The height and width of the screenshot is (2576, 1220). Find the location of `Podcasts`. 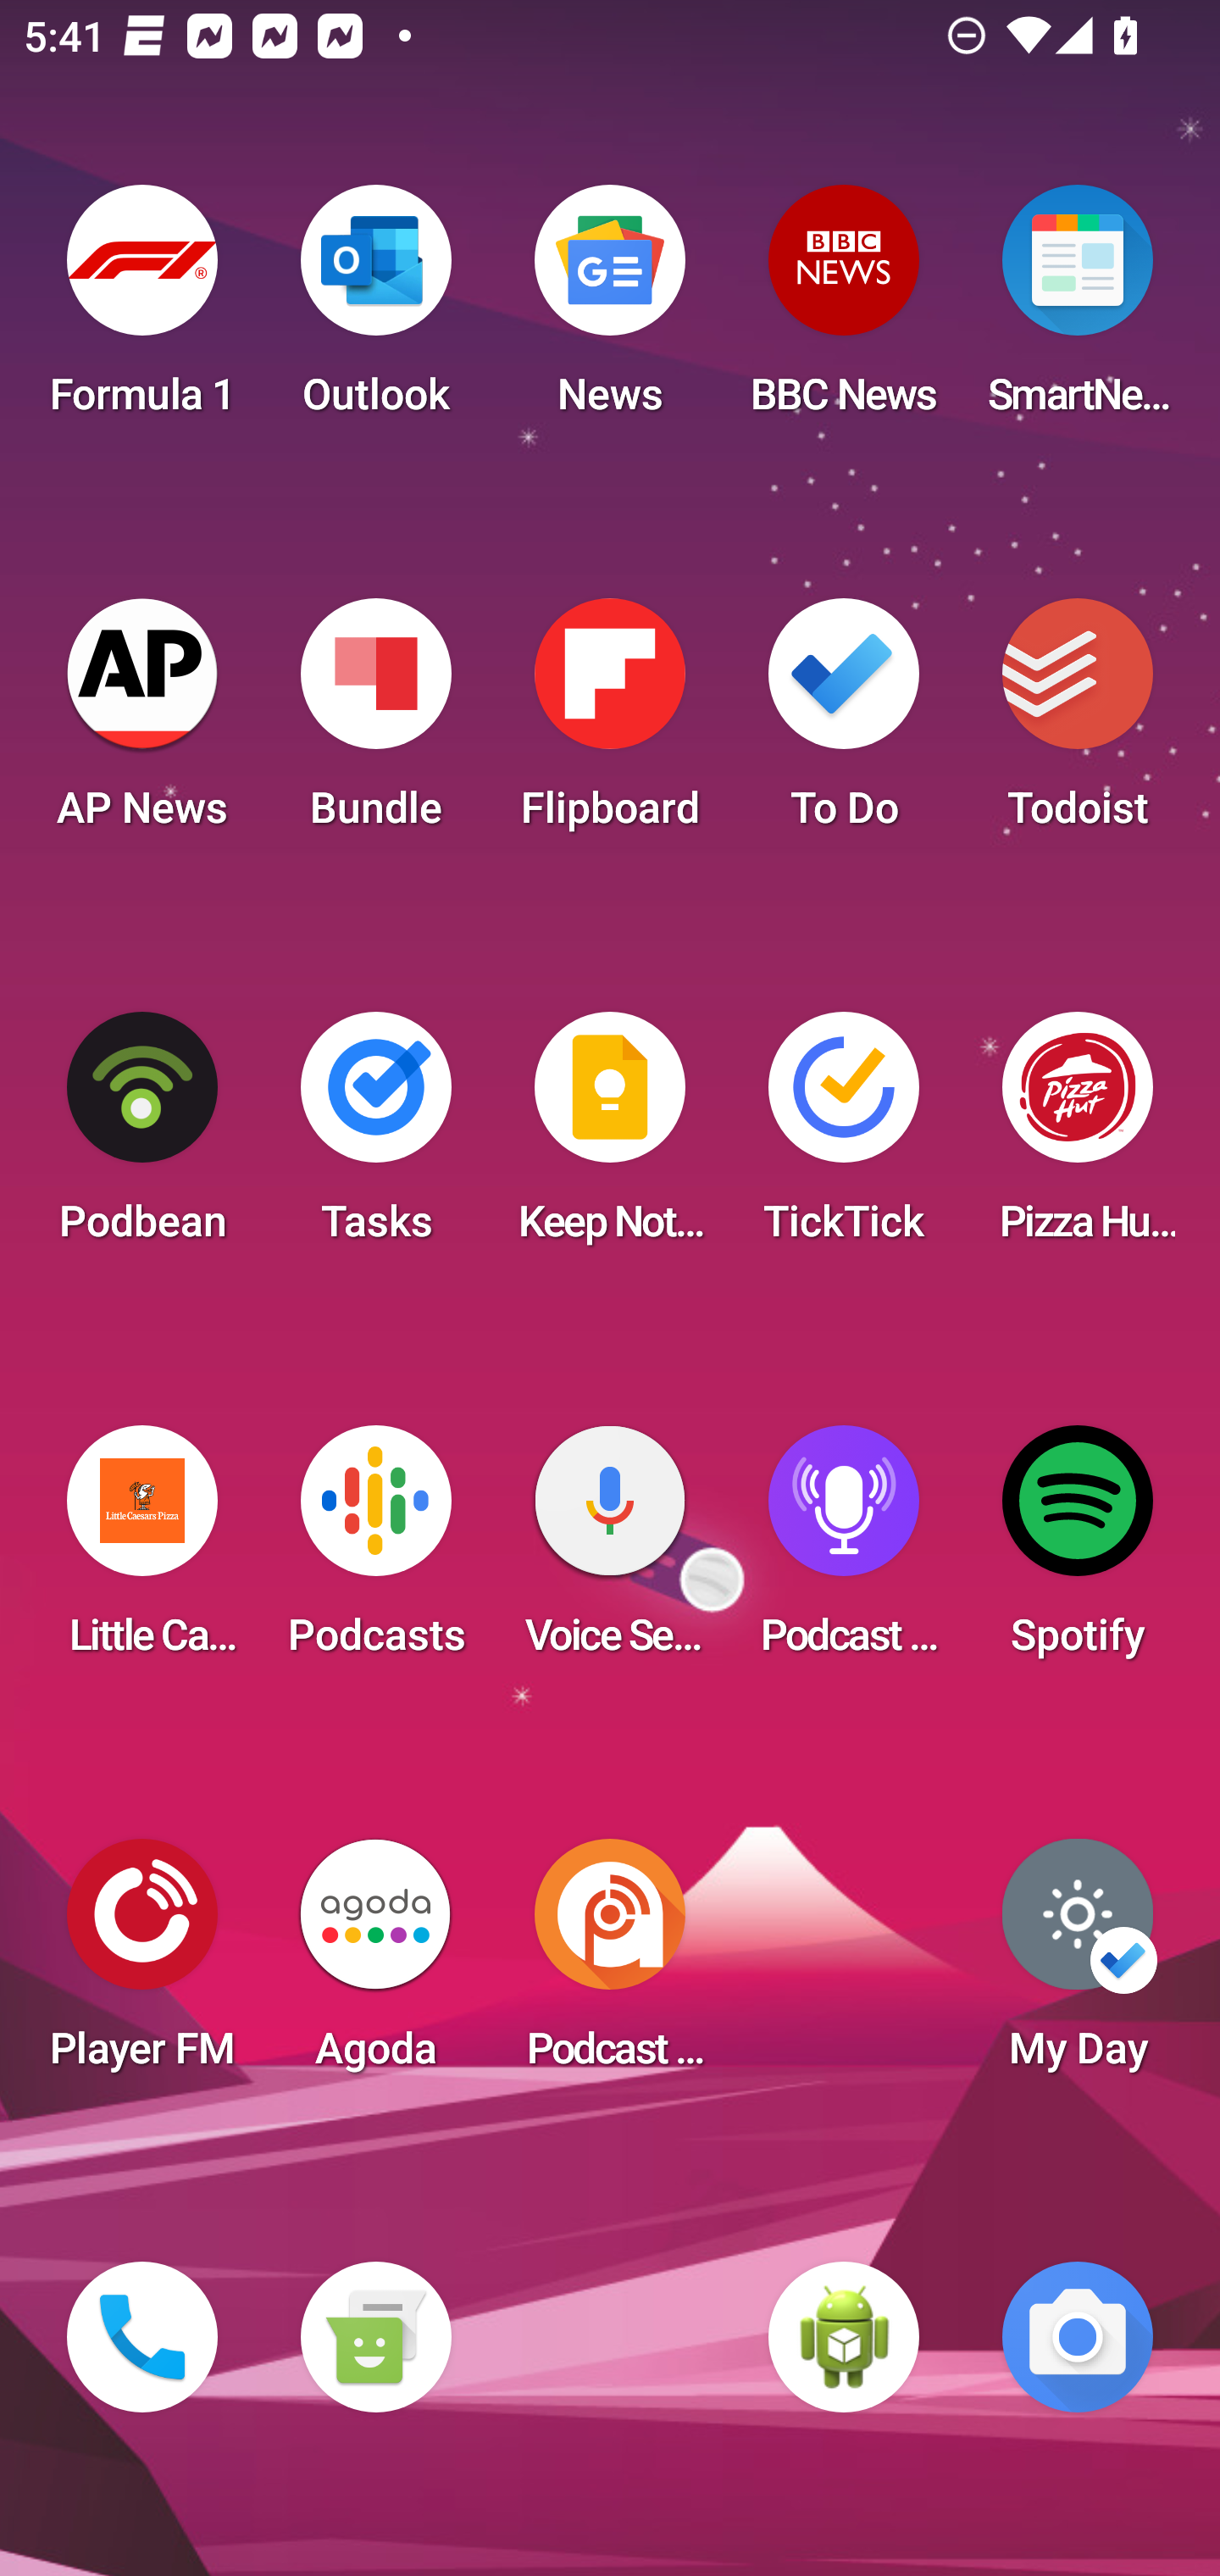

Podcasts is located at coordinates (375, 1551).